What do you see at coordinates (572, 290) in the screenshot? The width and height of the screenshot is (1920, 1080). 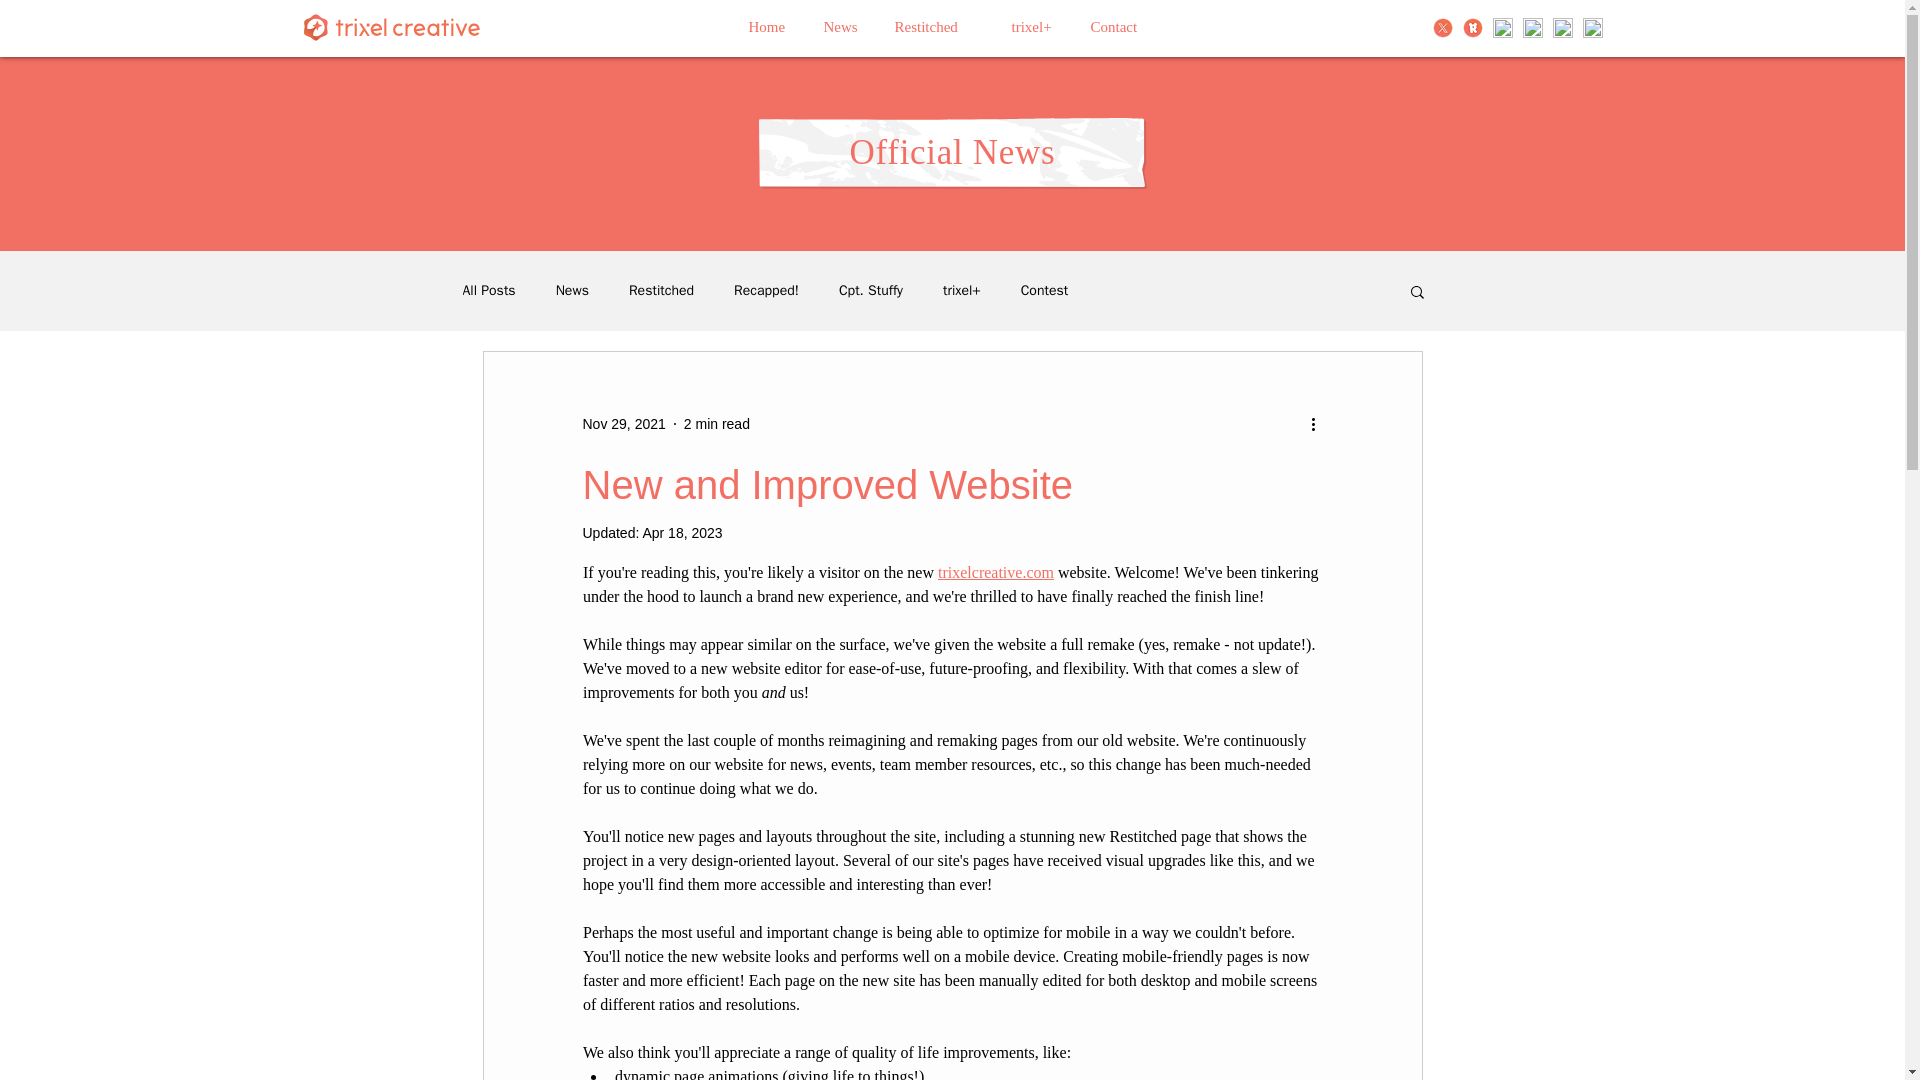 I see `News` at bounding box center [572, 290].